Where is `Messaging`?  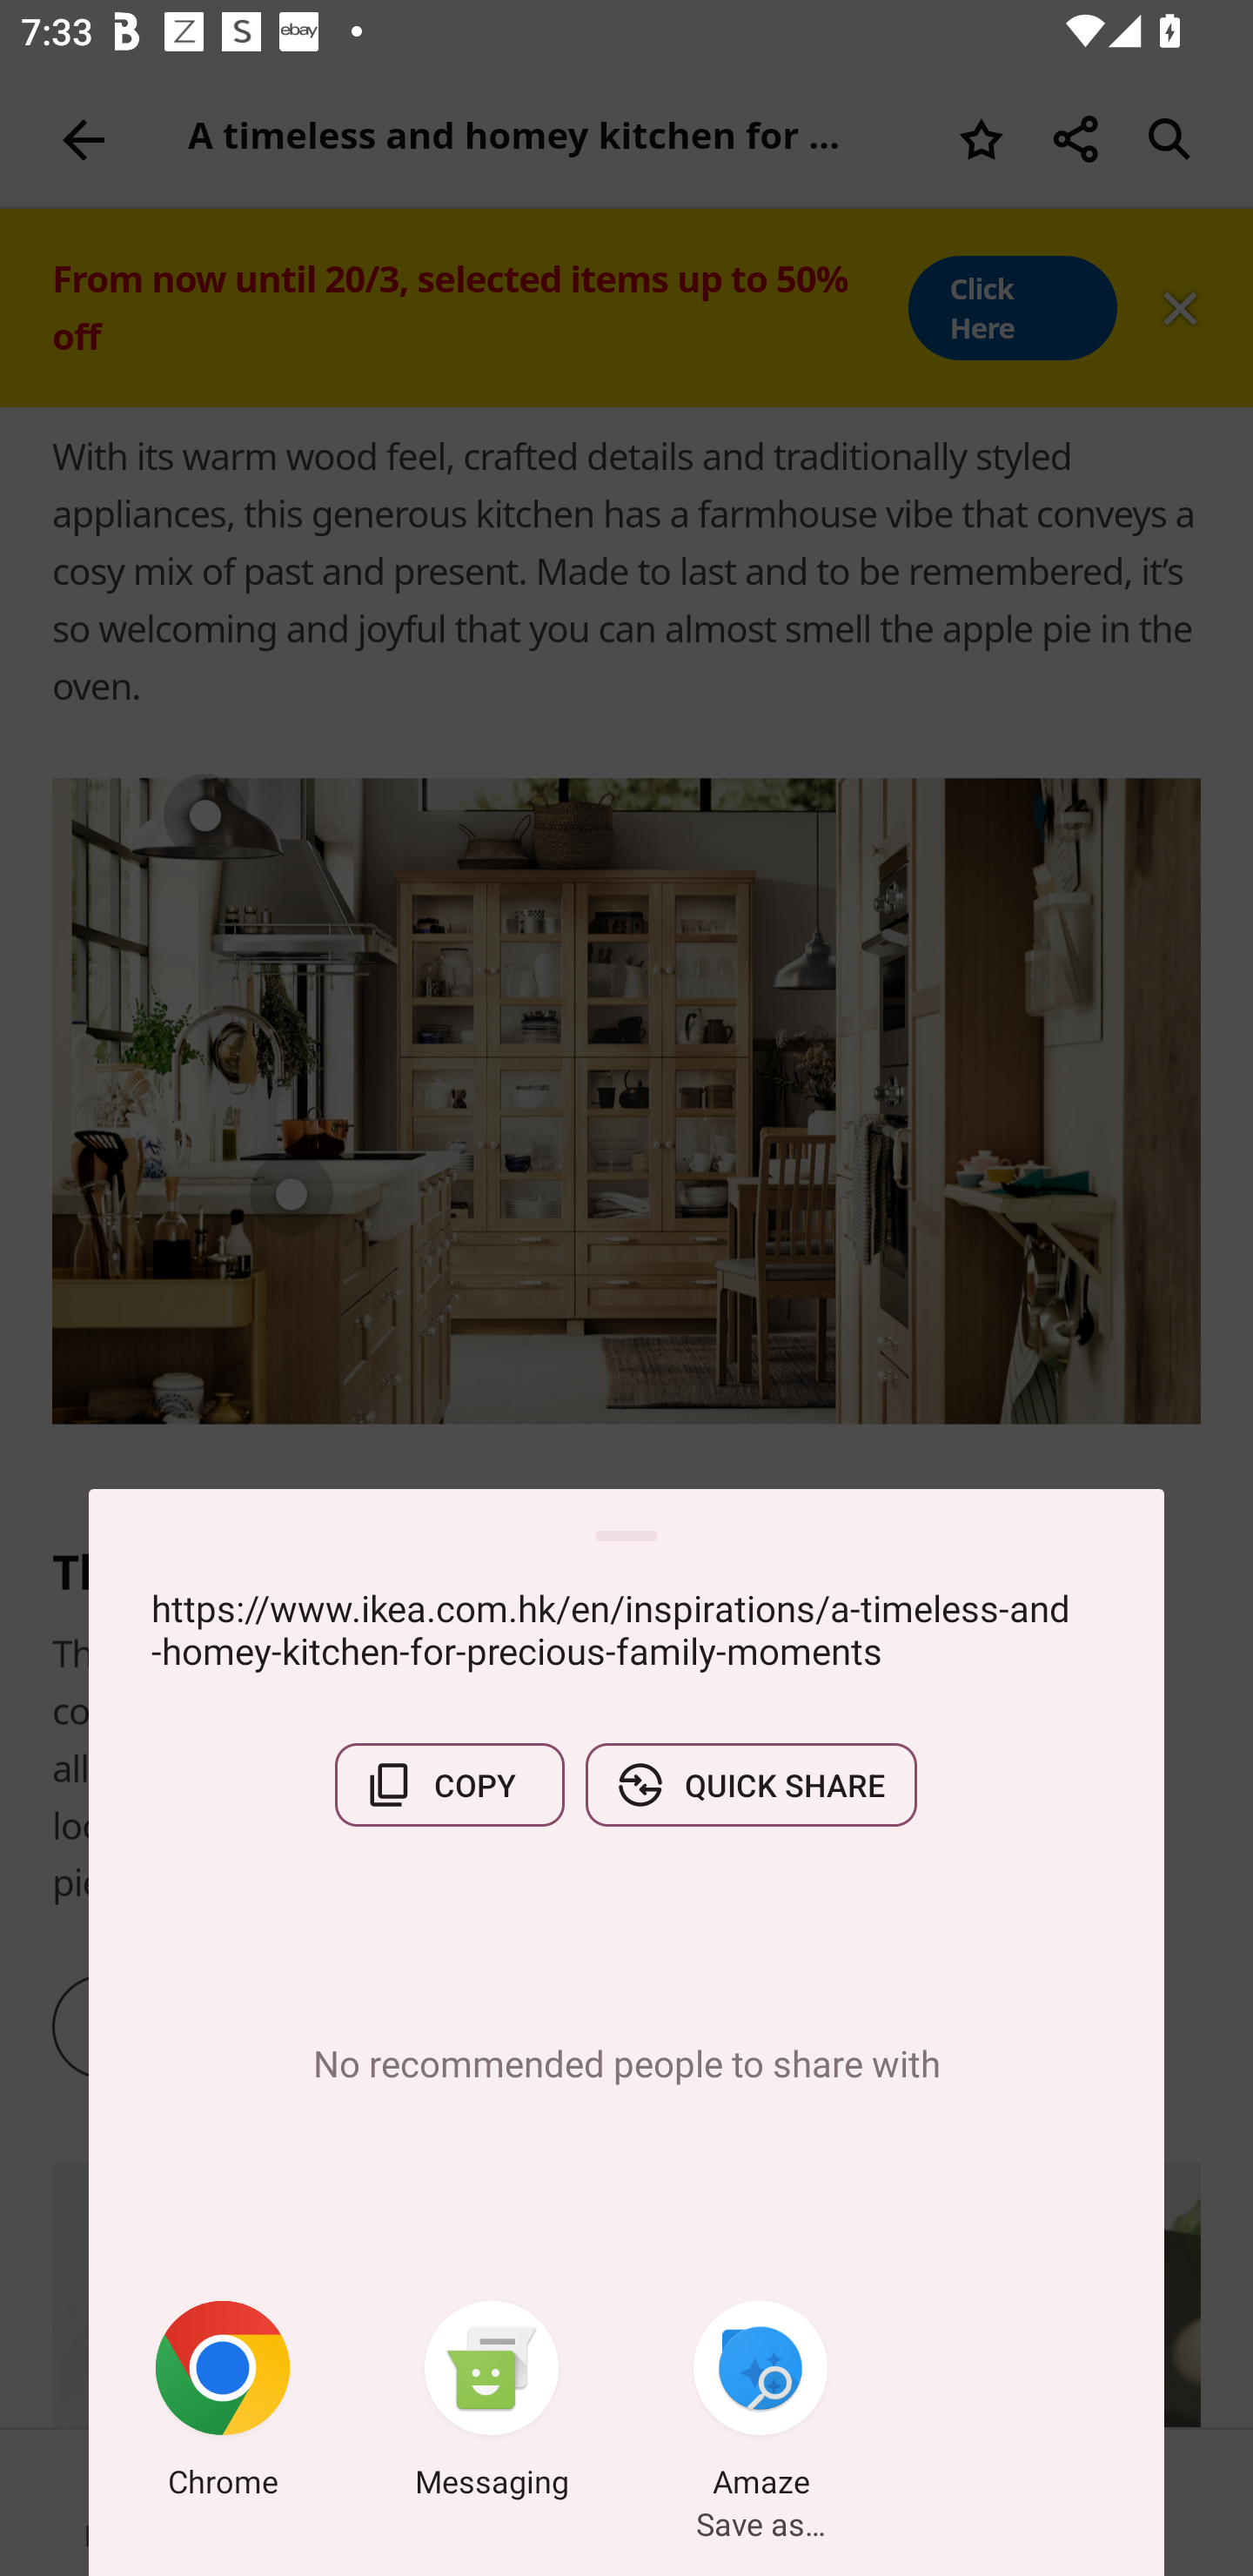
Messaging is located at coordinates (492, 2405).